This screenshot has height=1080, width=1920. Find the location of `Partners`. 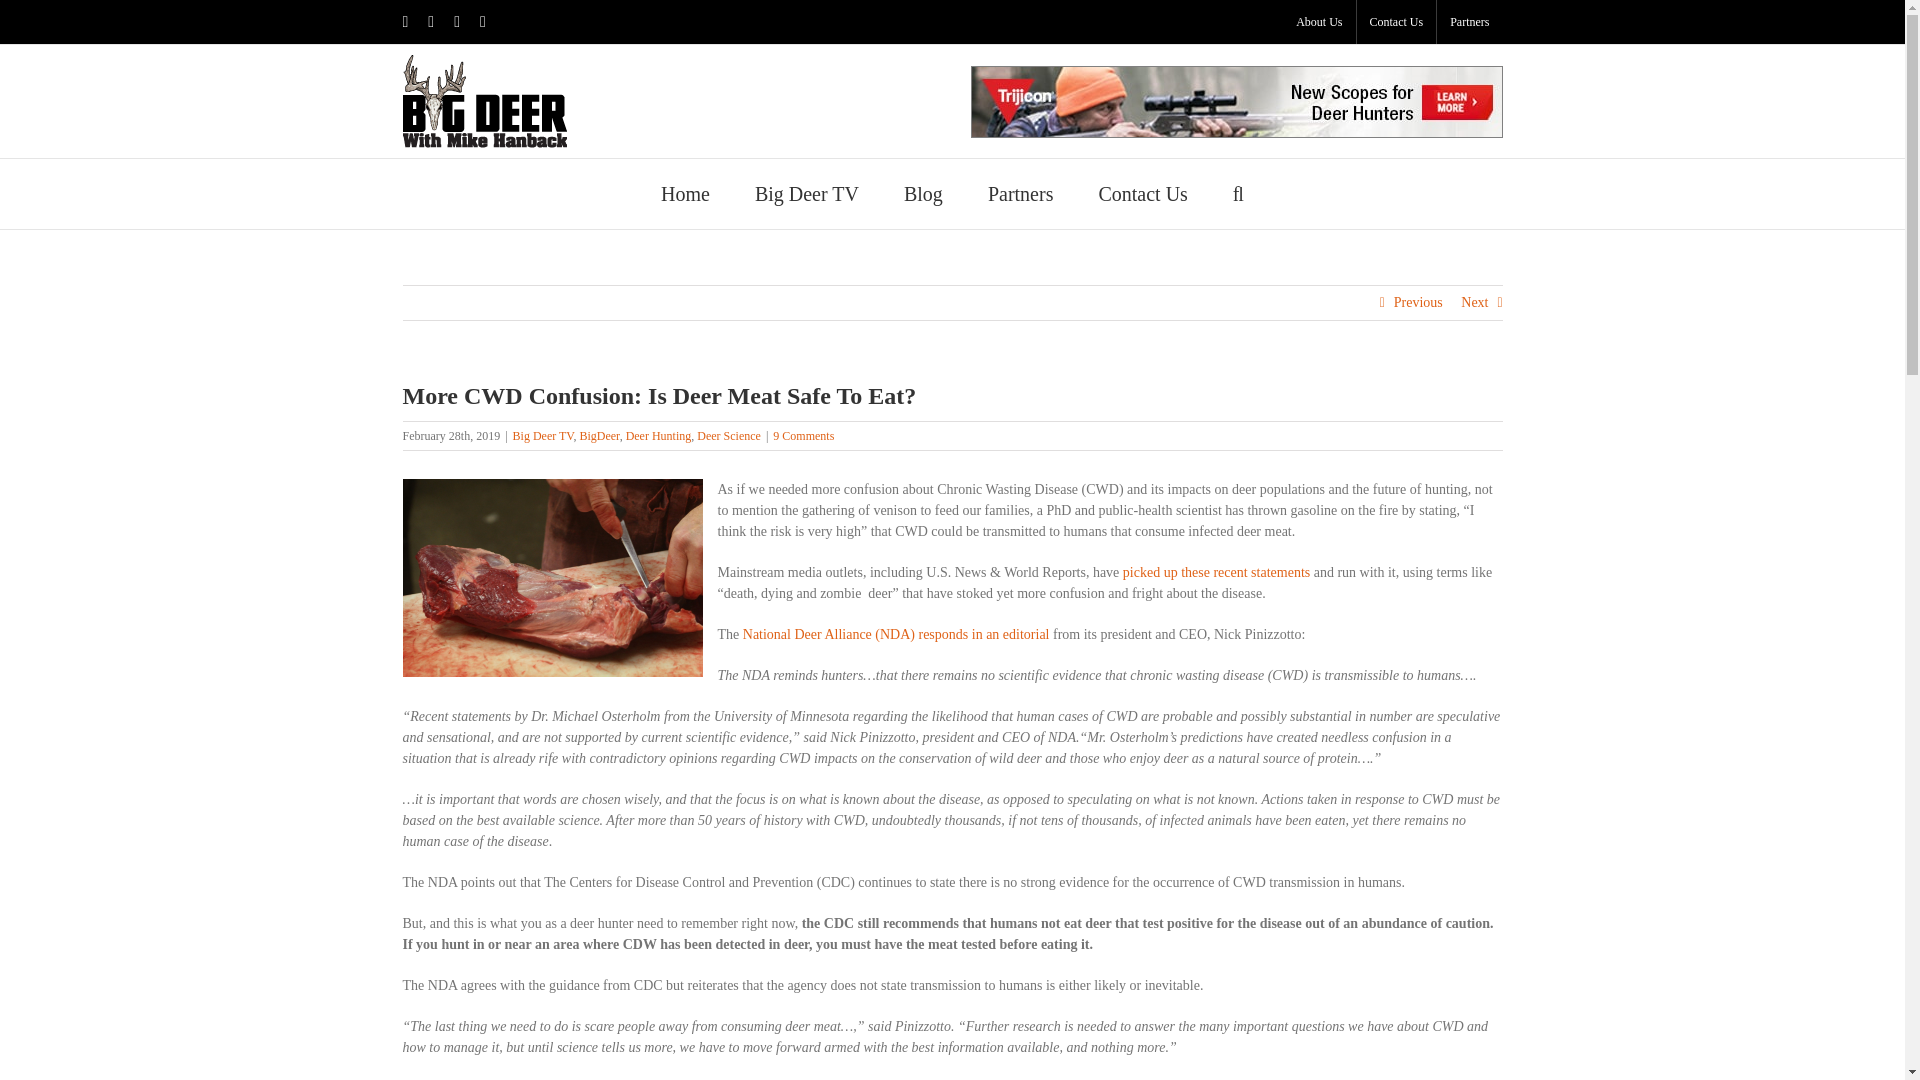

Partners is located at coordinates (1468, 22).